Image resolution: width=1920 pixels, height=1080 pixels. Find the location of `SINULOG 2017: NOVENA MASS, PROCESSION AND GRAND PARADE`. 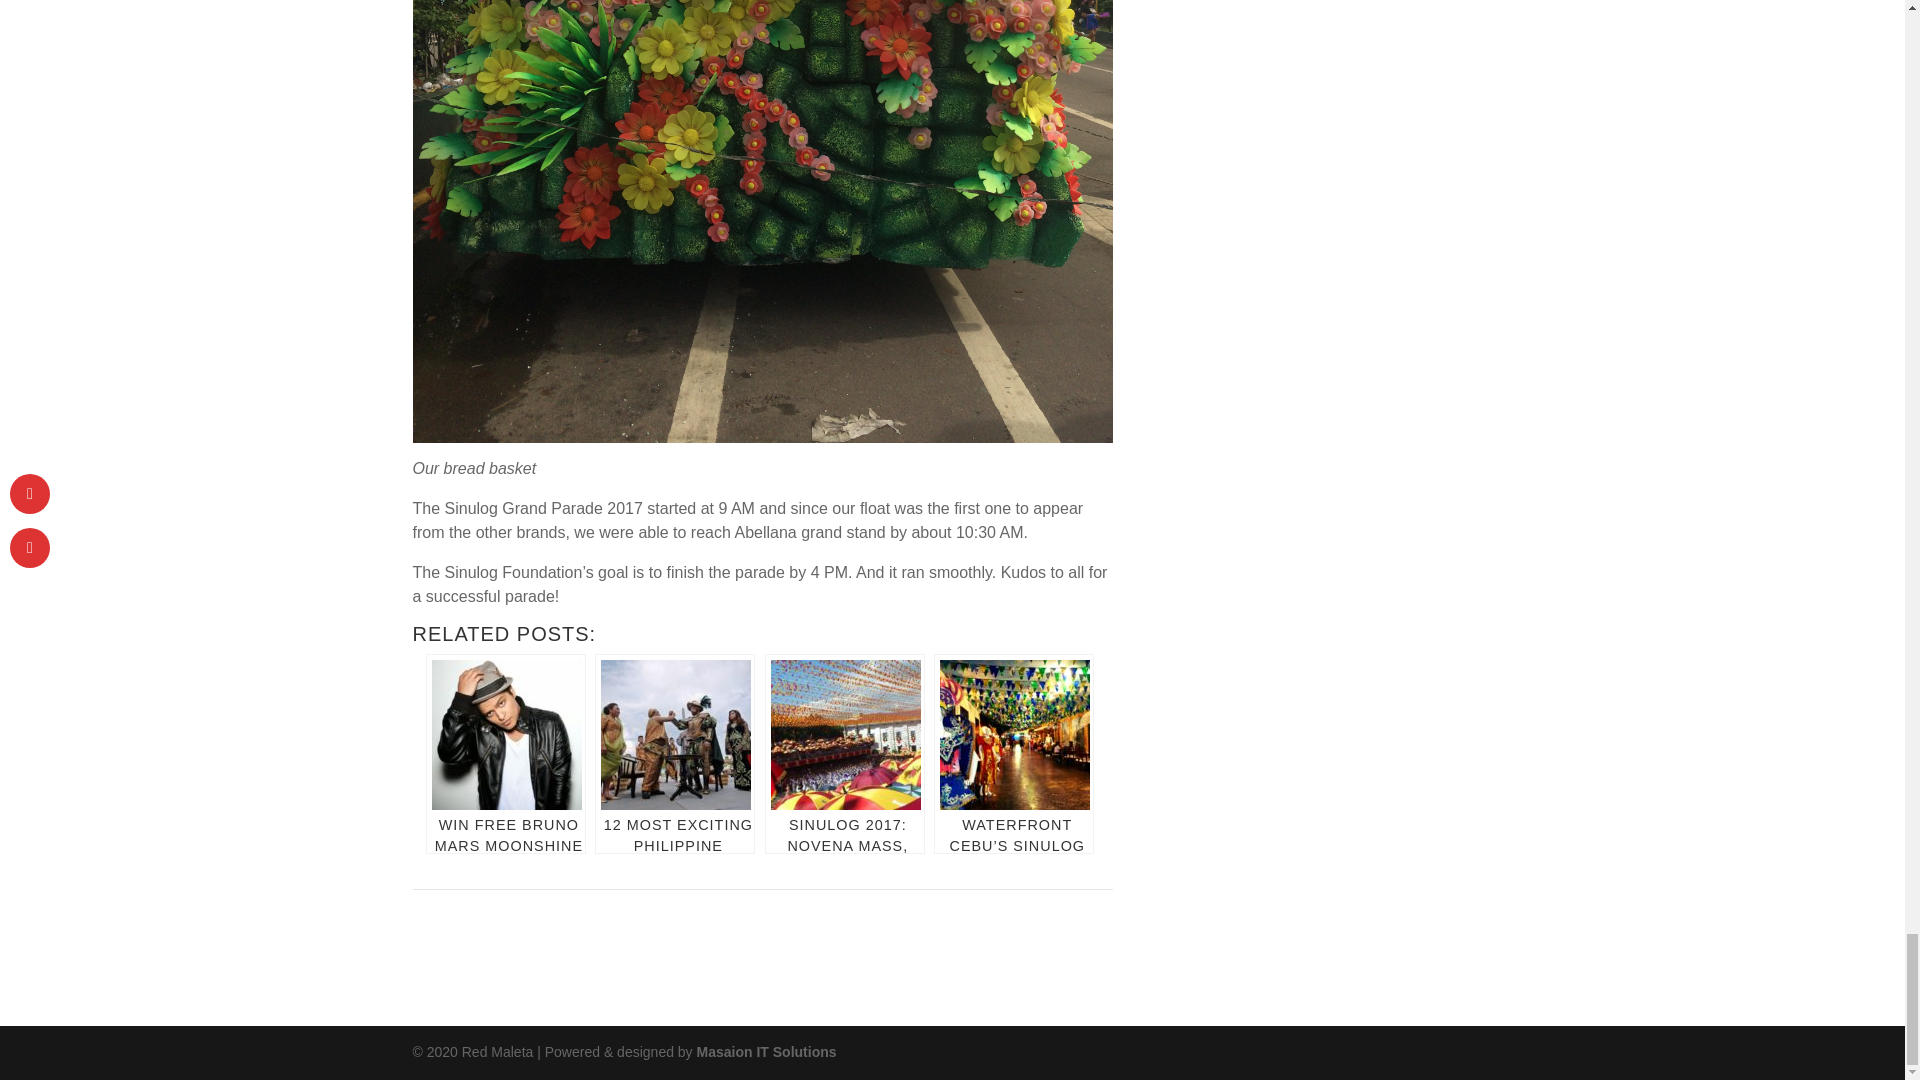

SINULOG 2017: NOVENA MASS, PROCESSION AND GRAND PARADE is located at coordinates (844, 754).